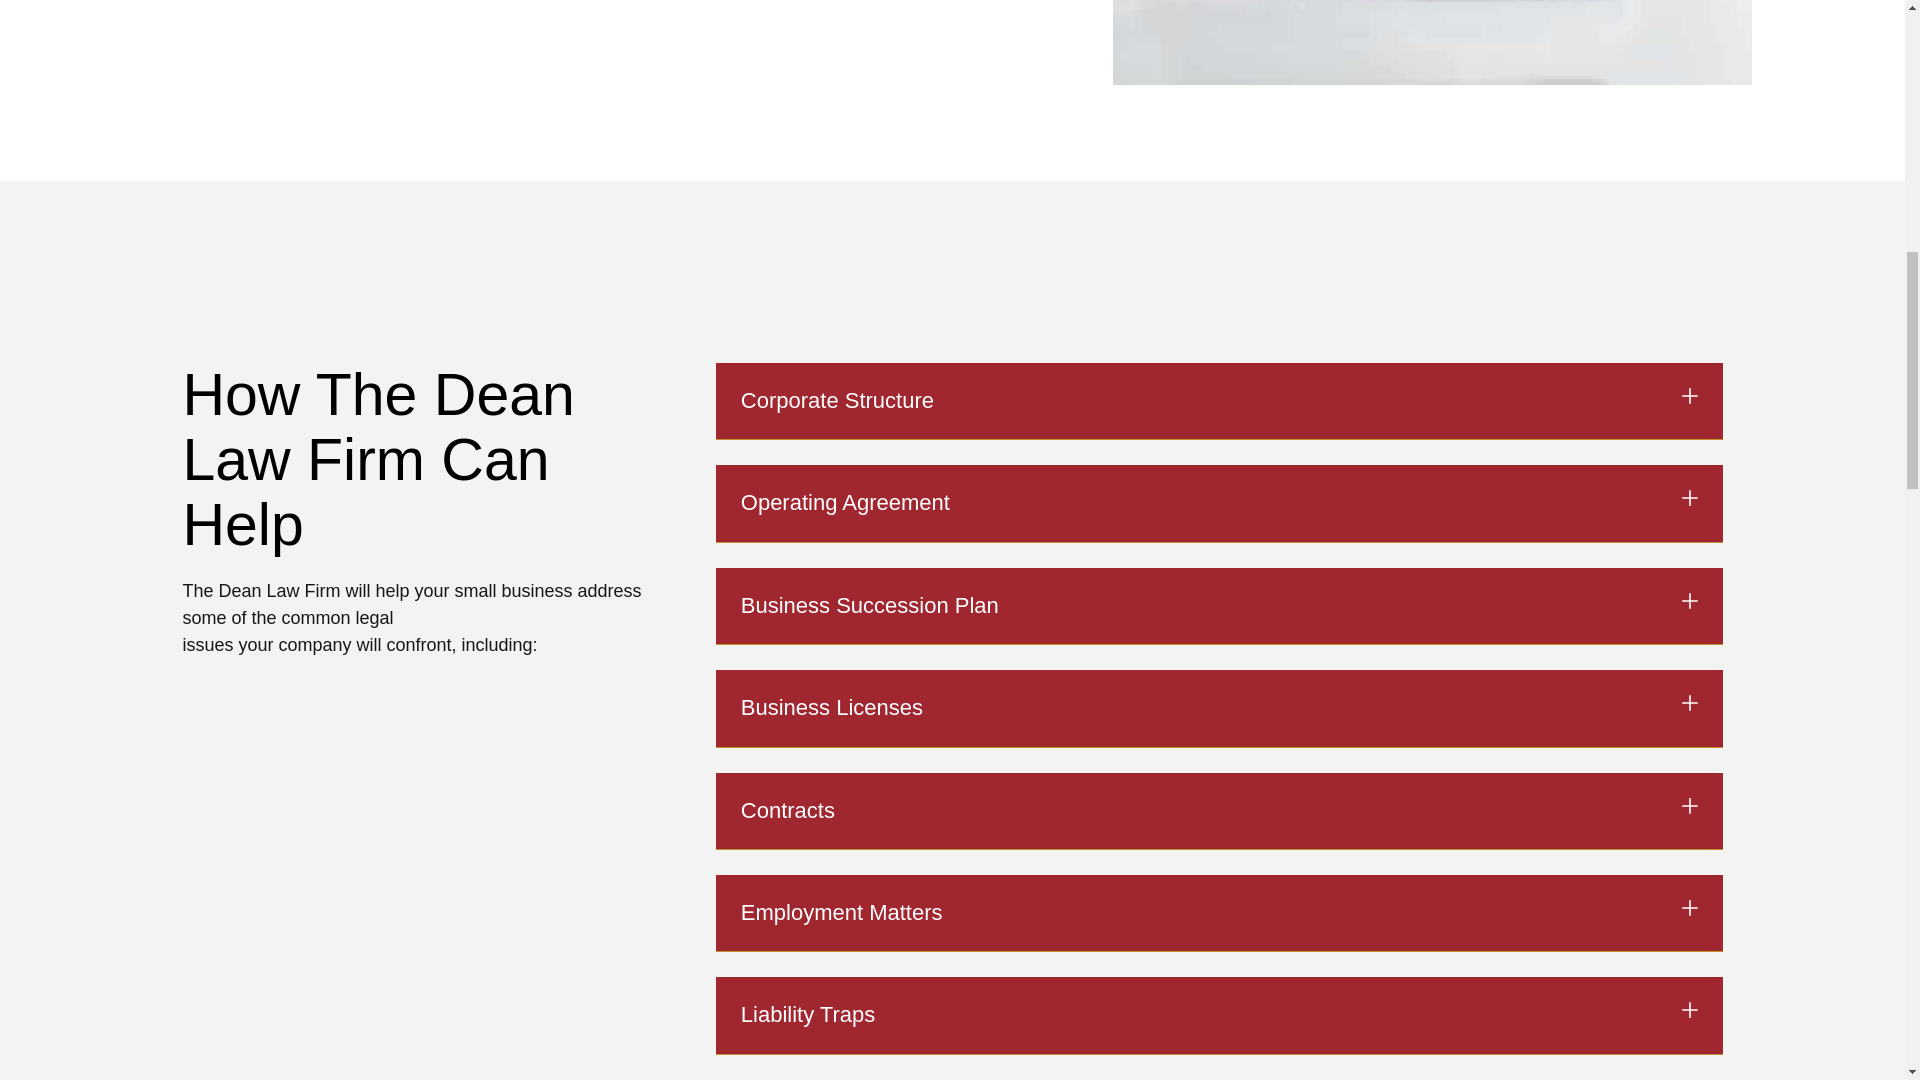 The image size is (1920, 1080). What do you see at coordinates (832, 708) in the screenshot?
I see `Business Licenses` at bounding box center [832, 708].